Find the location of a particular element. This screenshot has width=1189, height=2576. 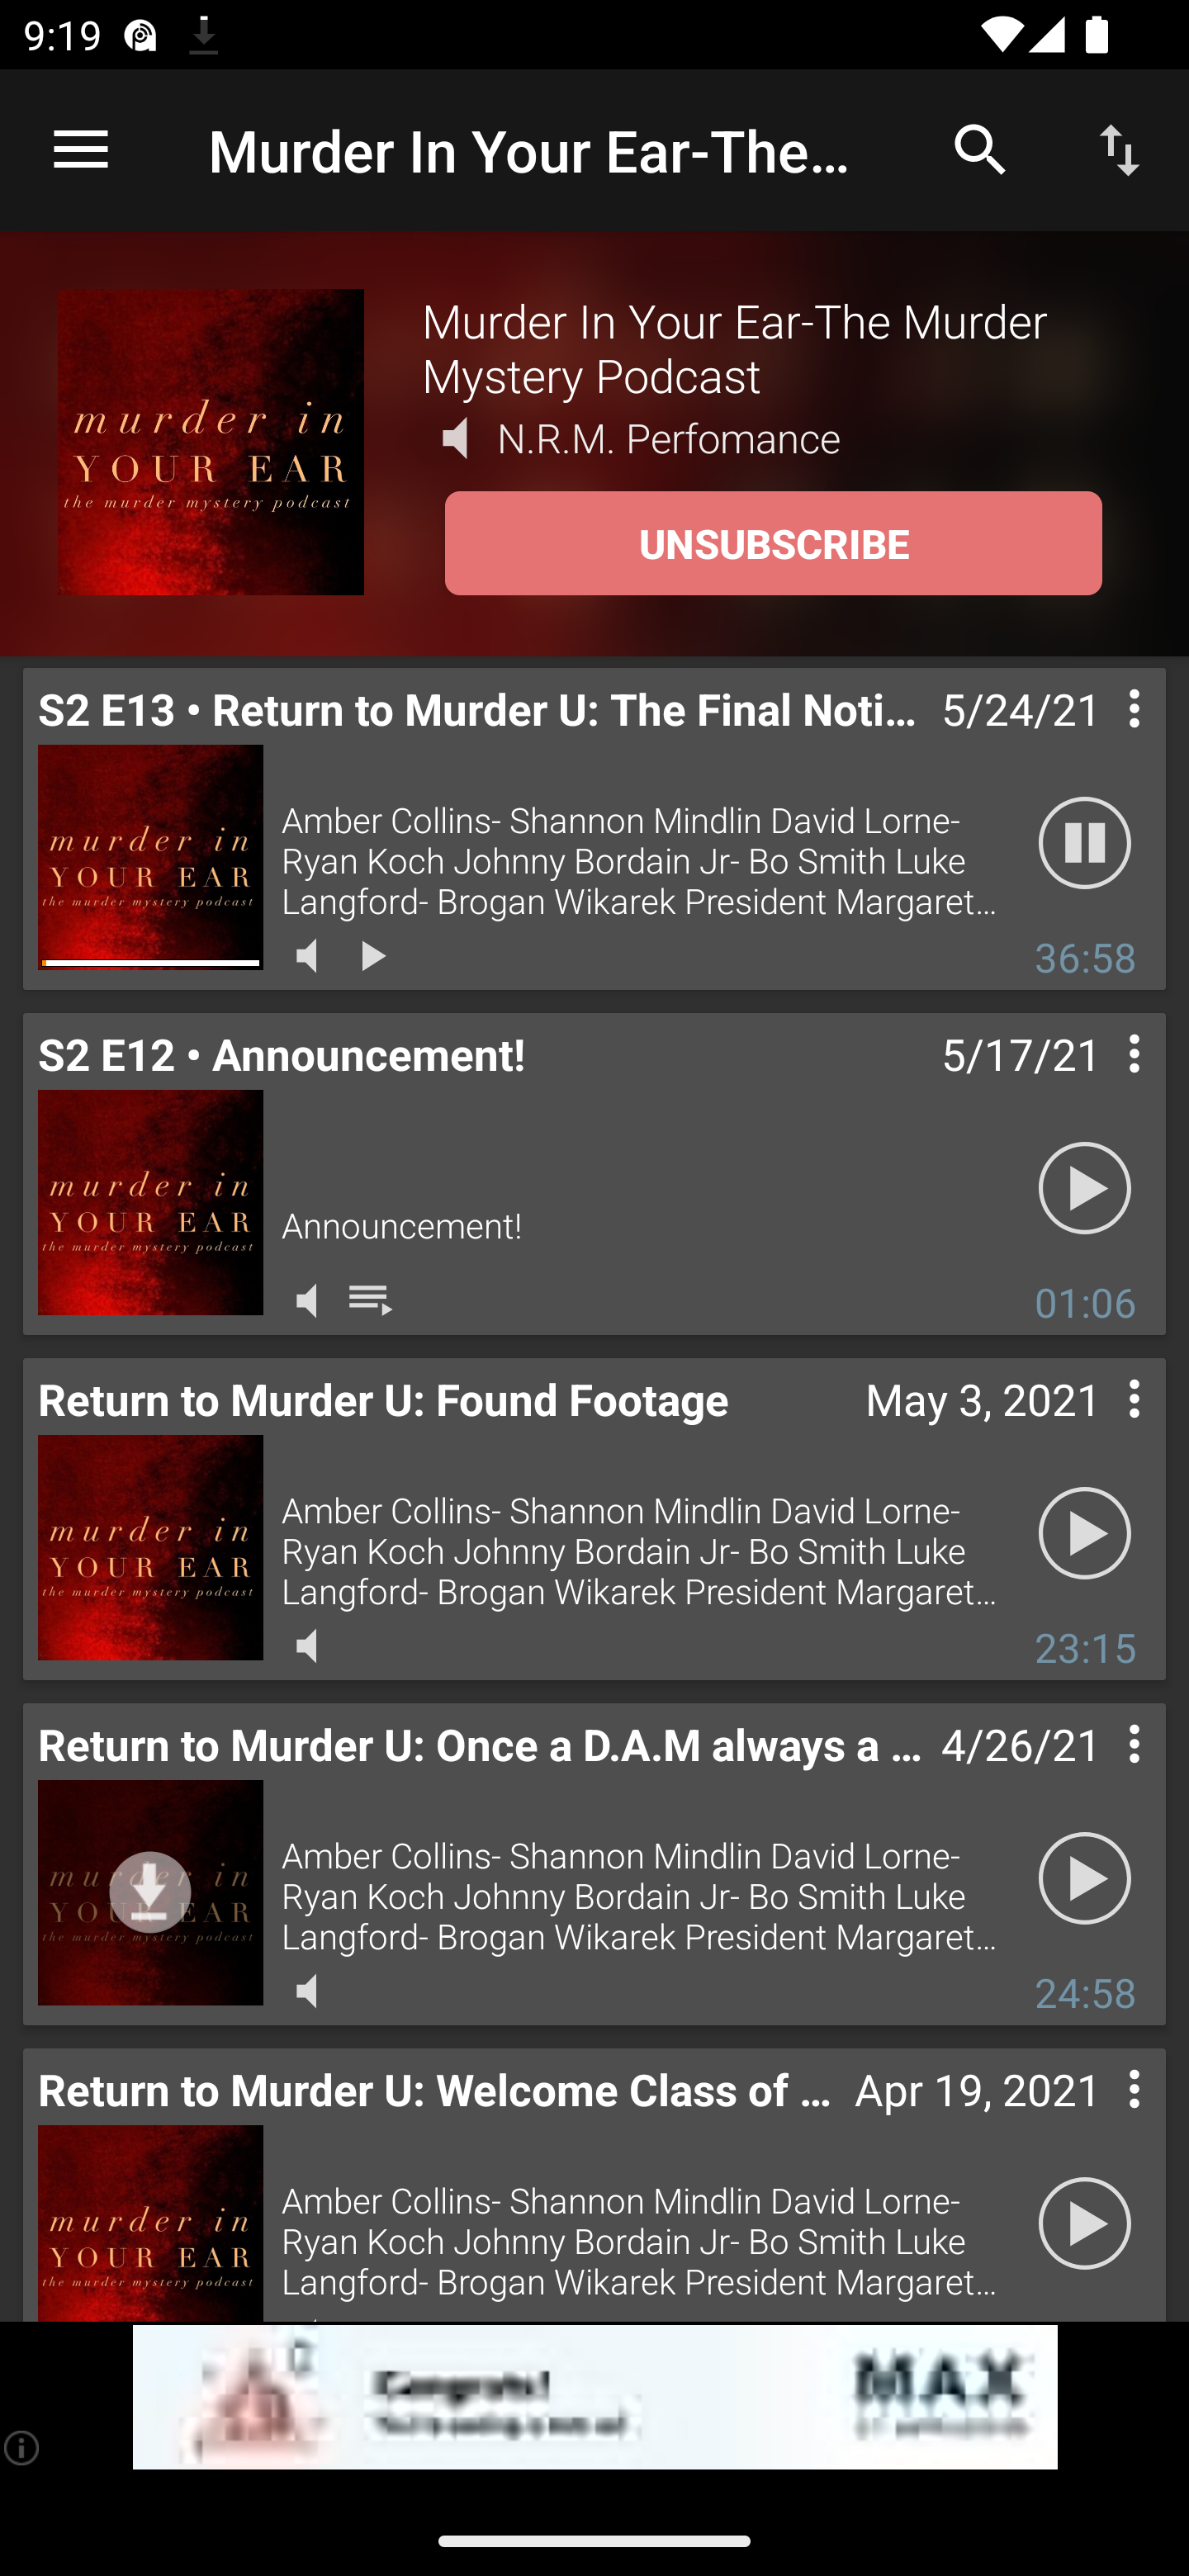

Contextual menu is located at coordinates (1098, 1430).